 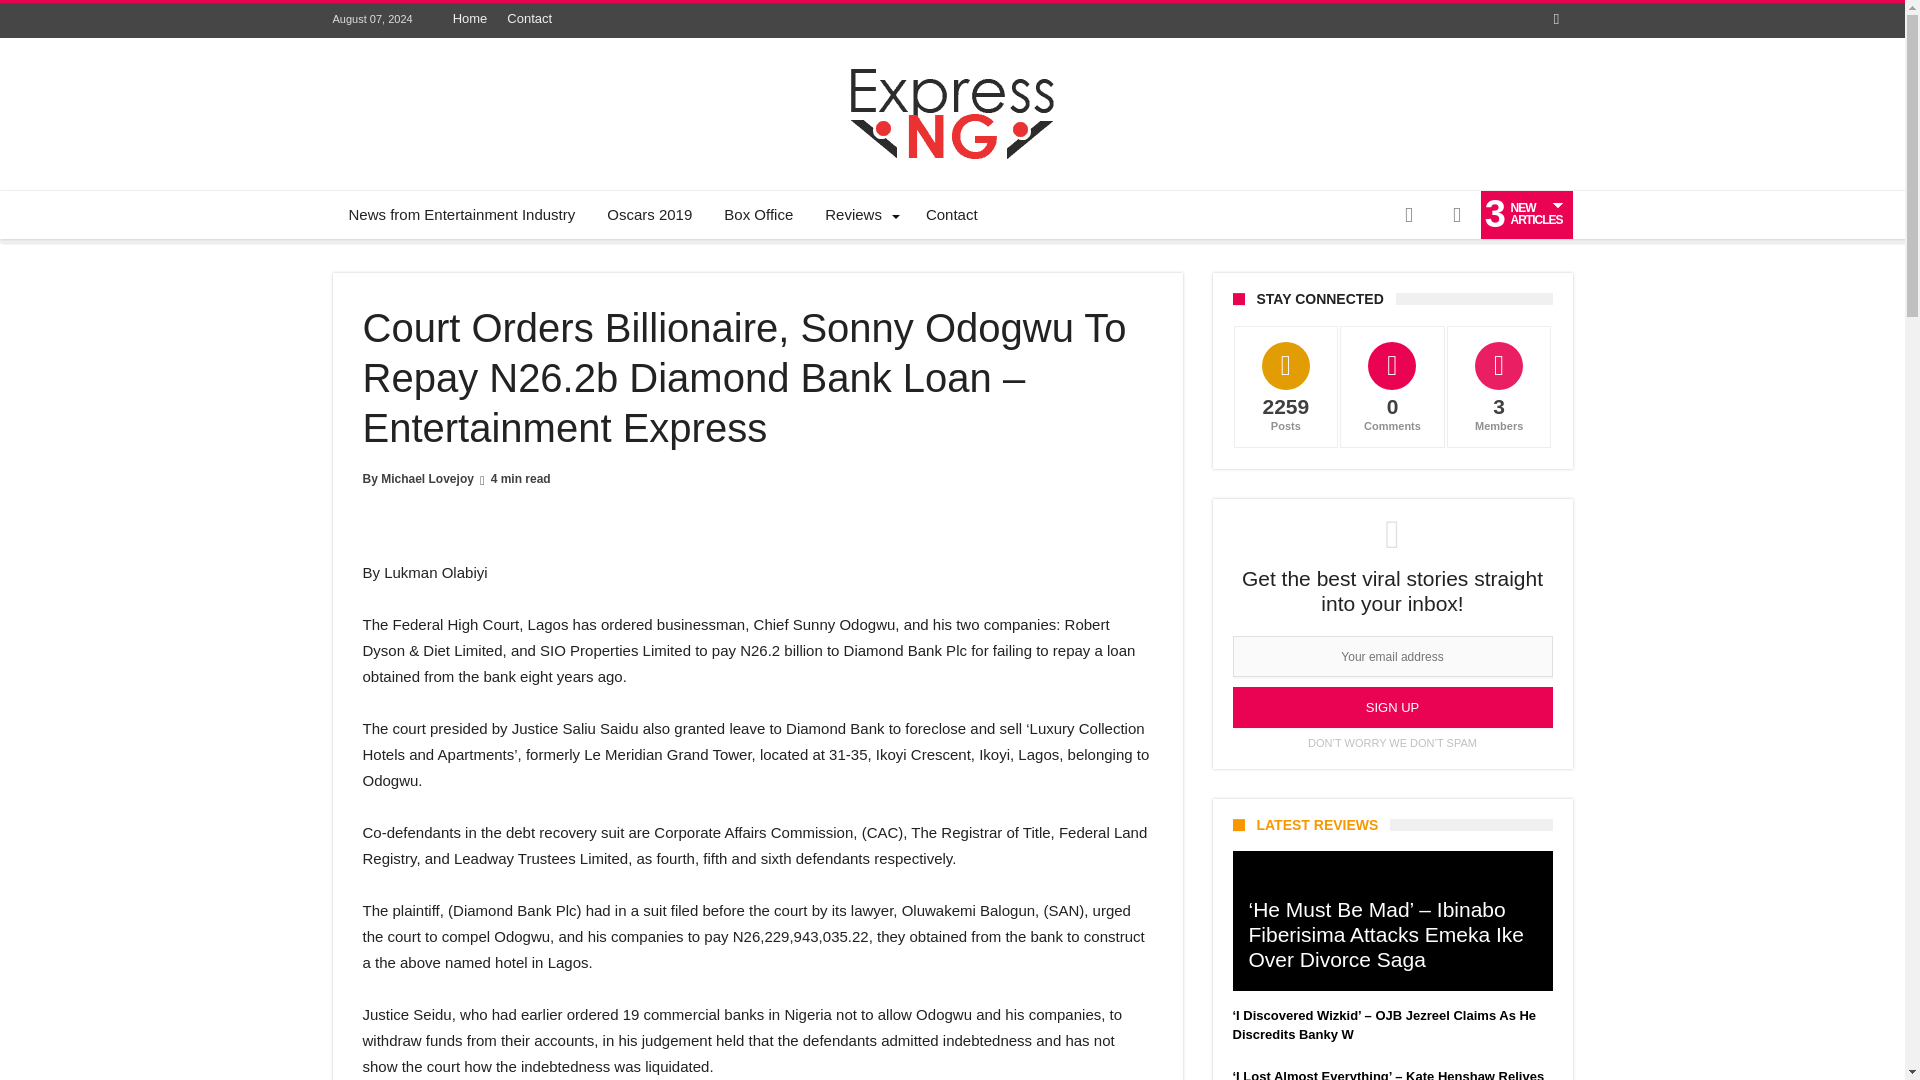 I want to click on News from Entertainment Industry, so click(x=462, y=214).